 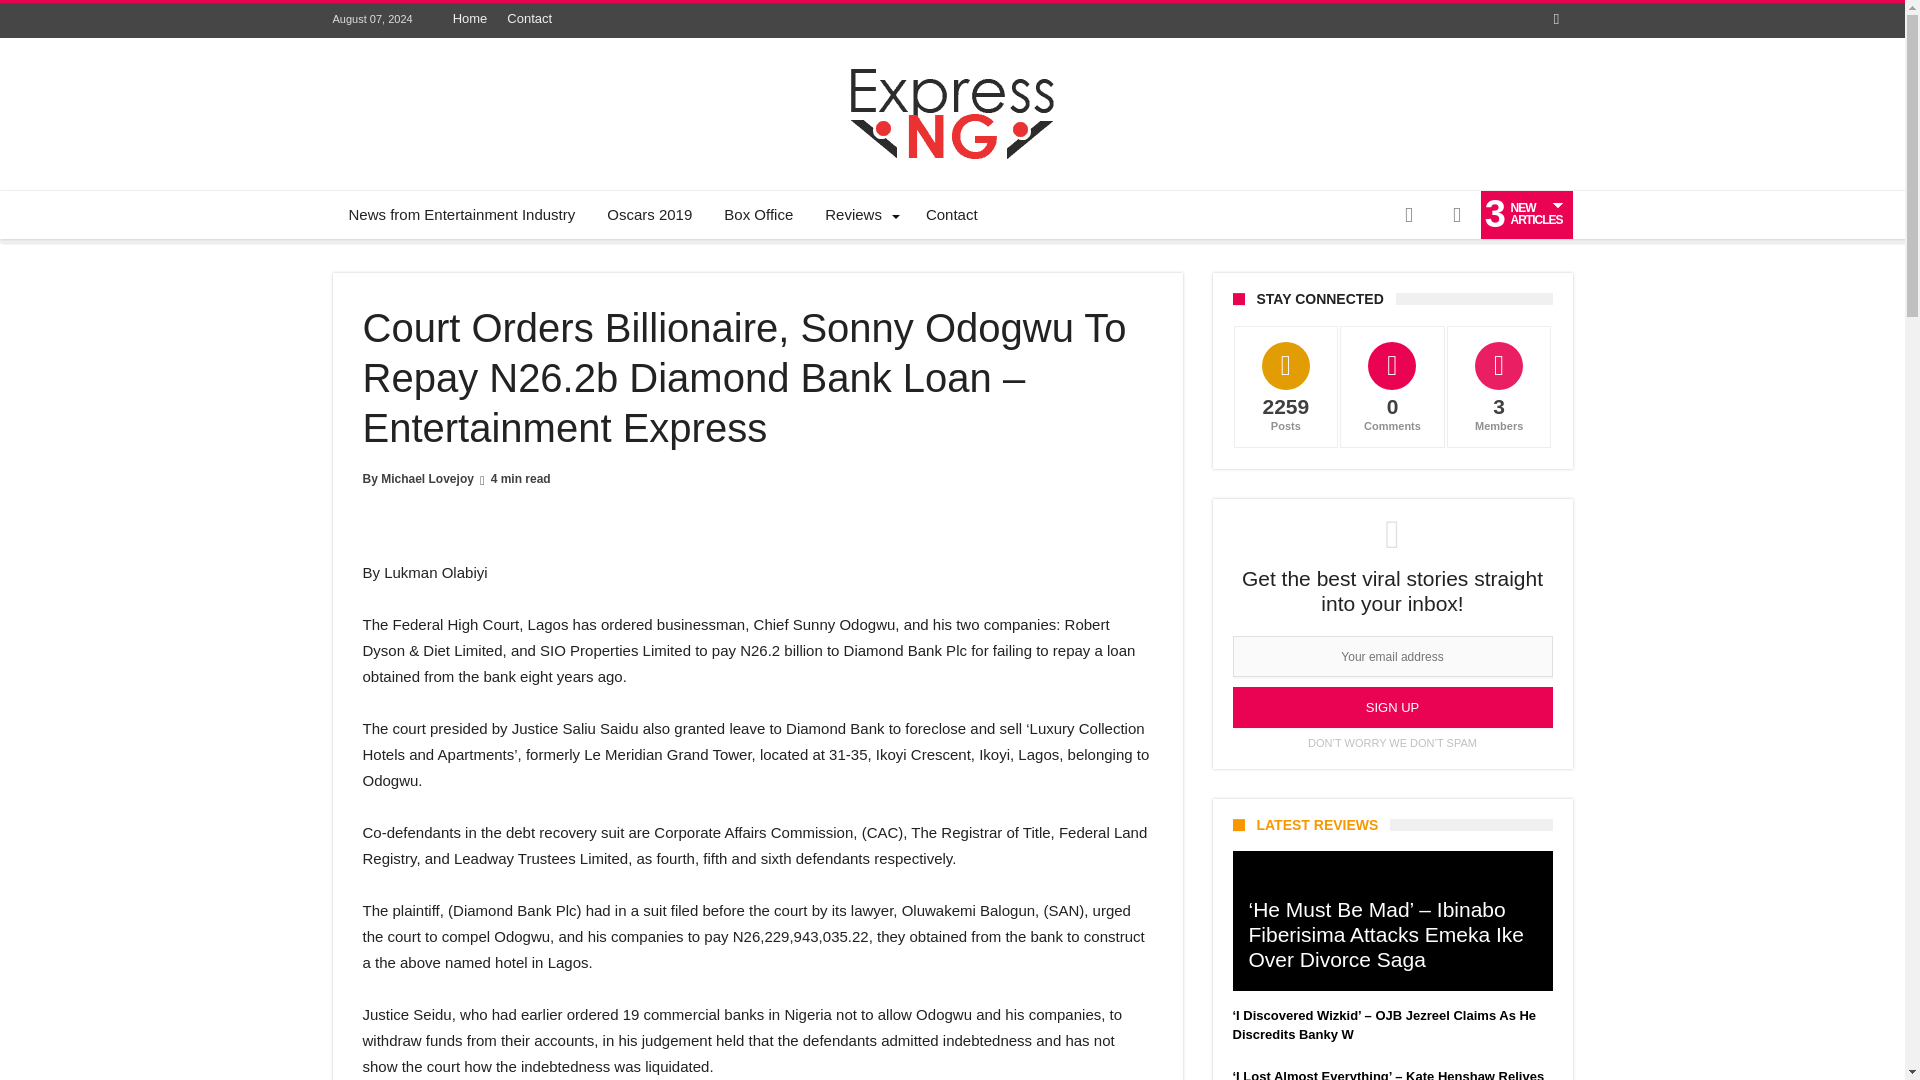 I want to click on News from Entertainment Industry, so click(x=462, y=214).